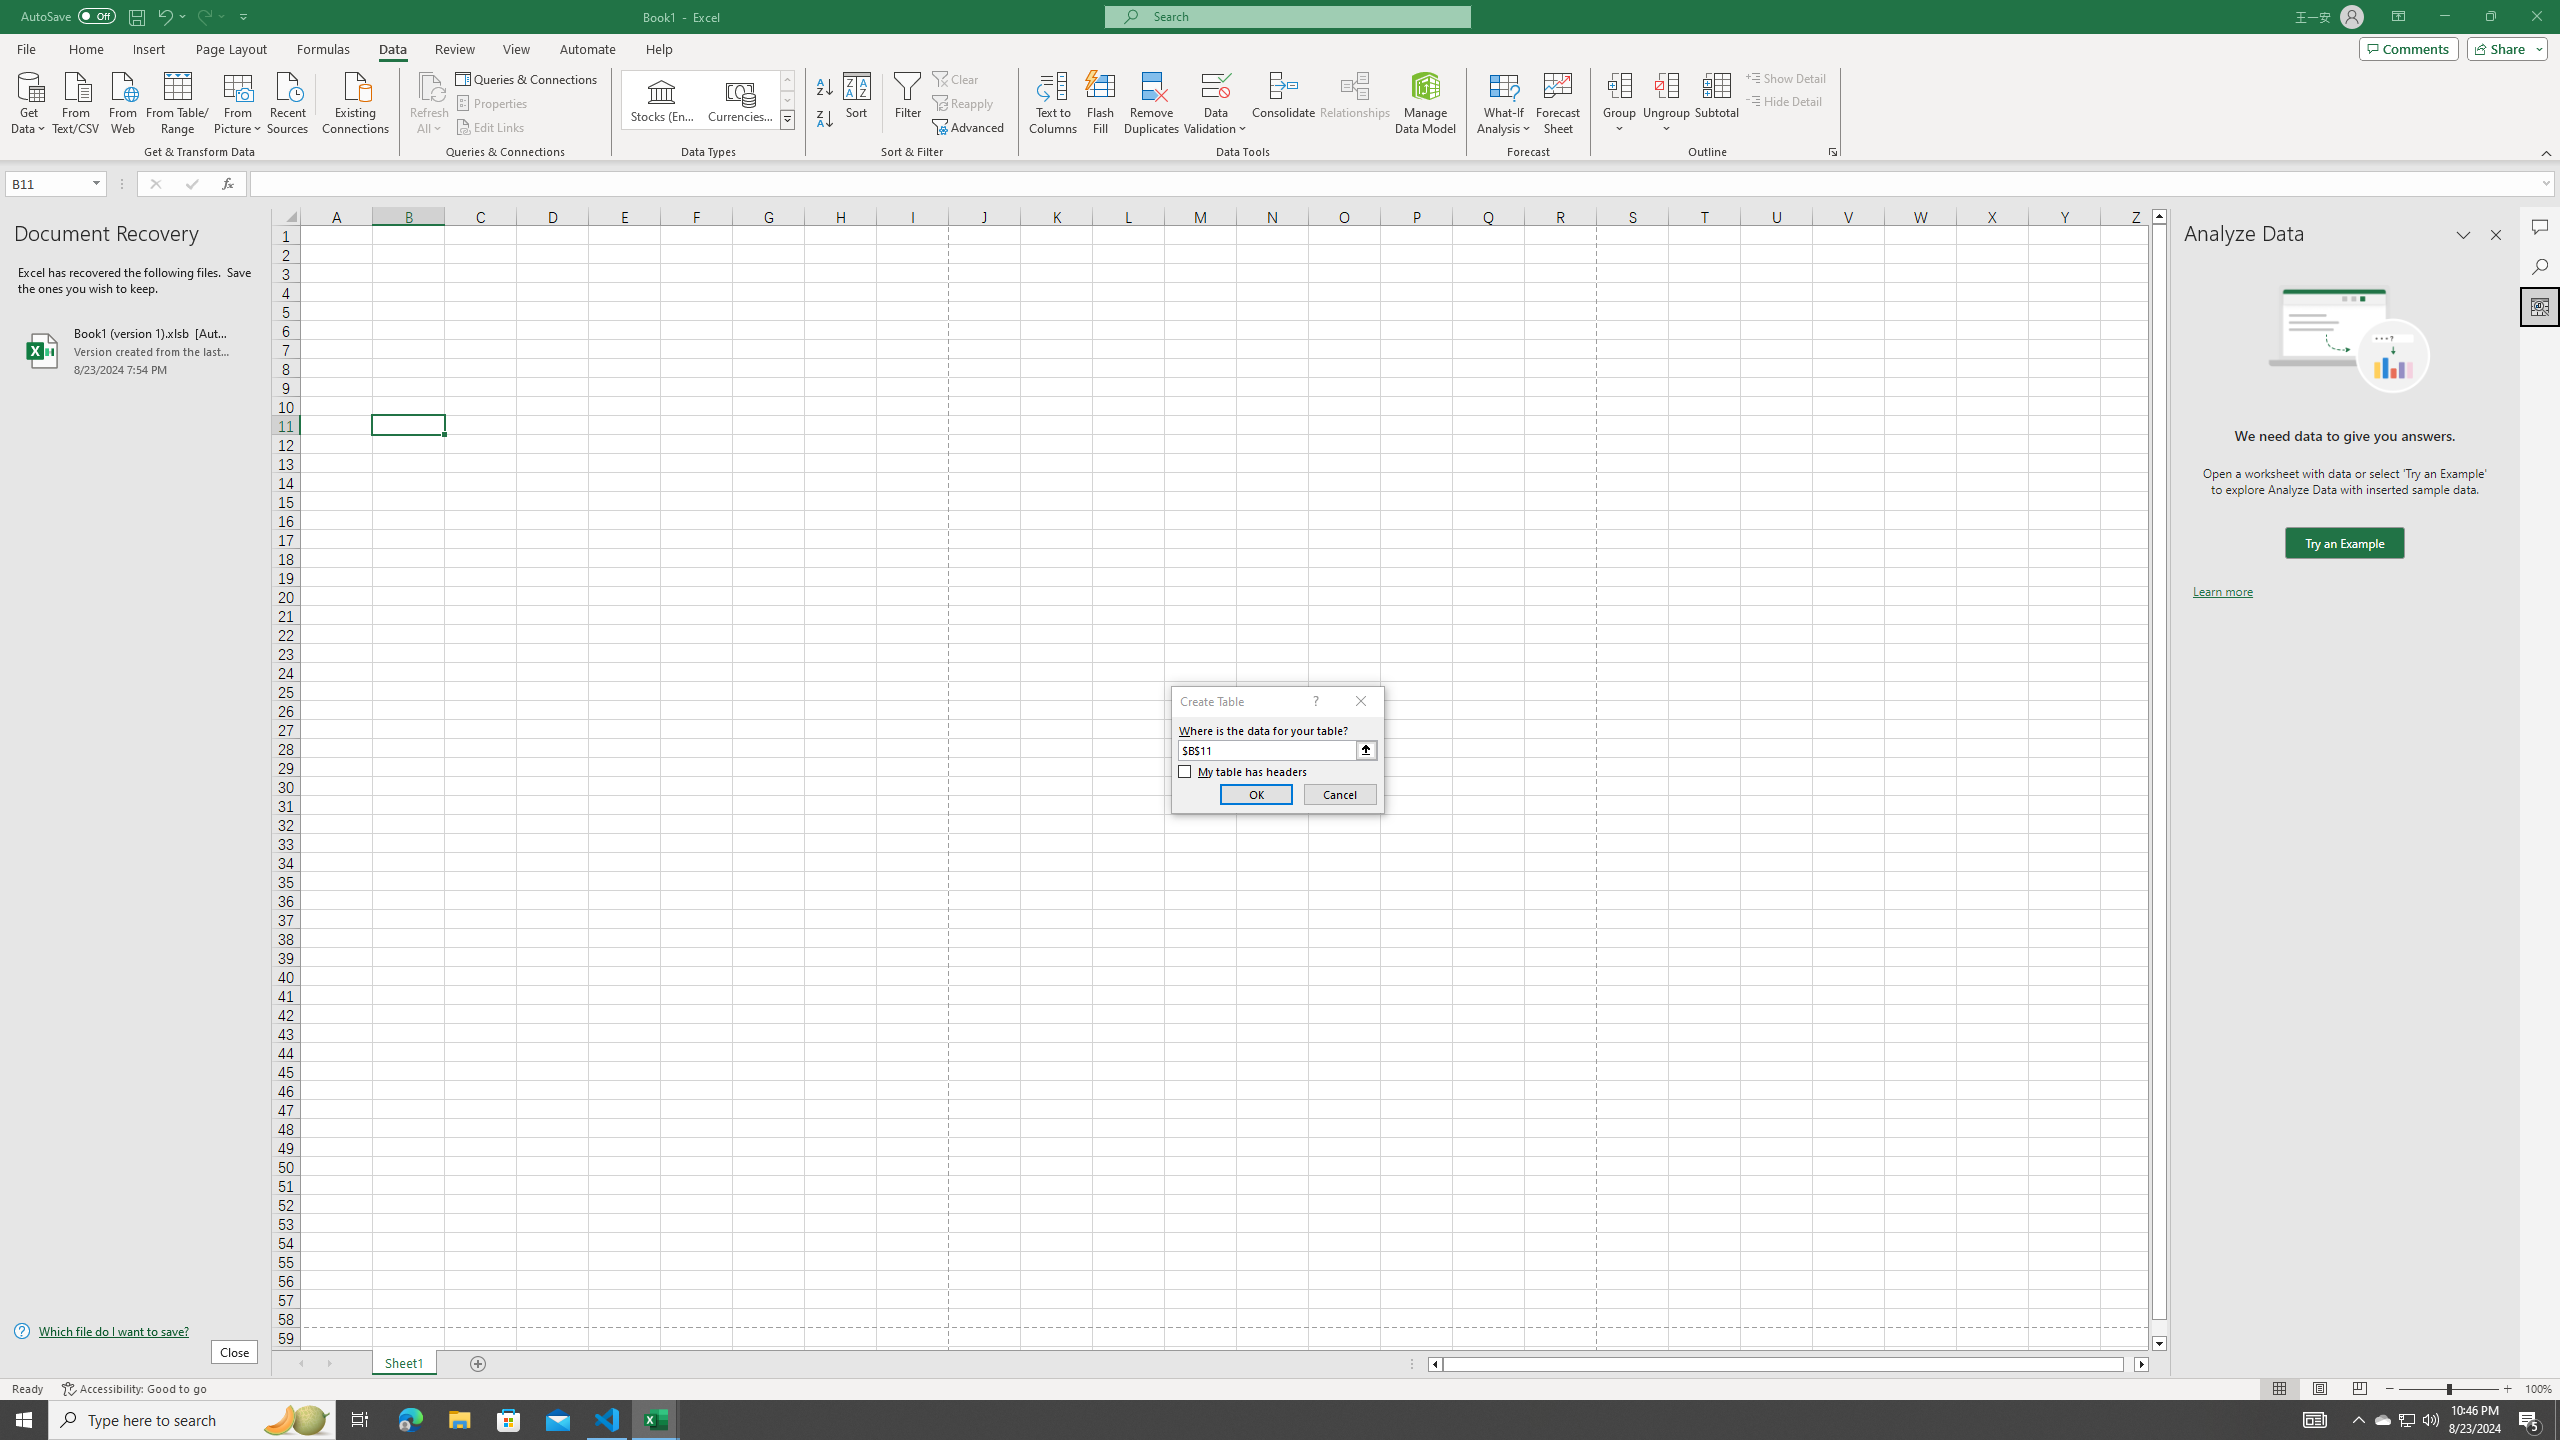 The height and width of the screenshot is (1440, 2560). I want to click on Comments, so click(2408, 48).